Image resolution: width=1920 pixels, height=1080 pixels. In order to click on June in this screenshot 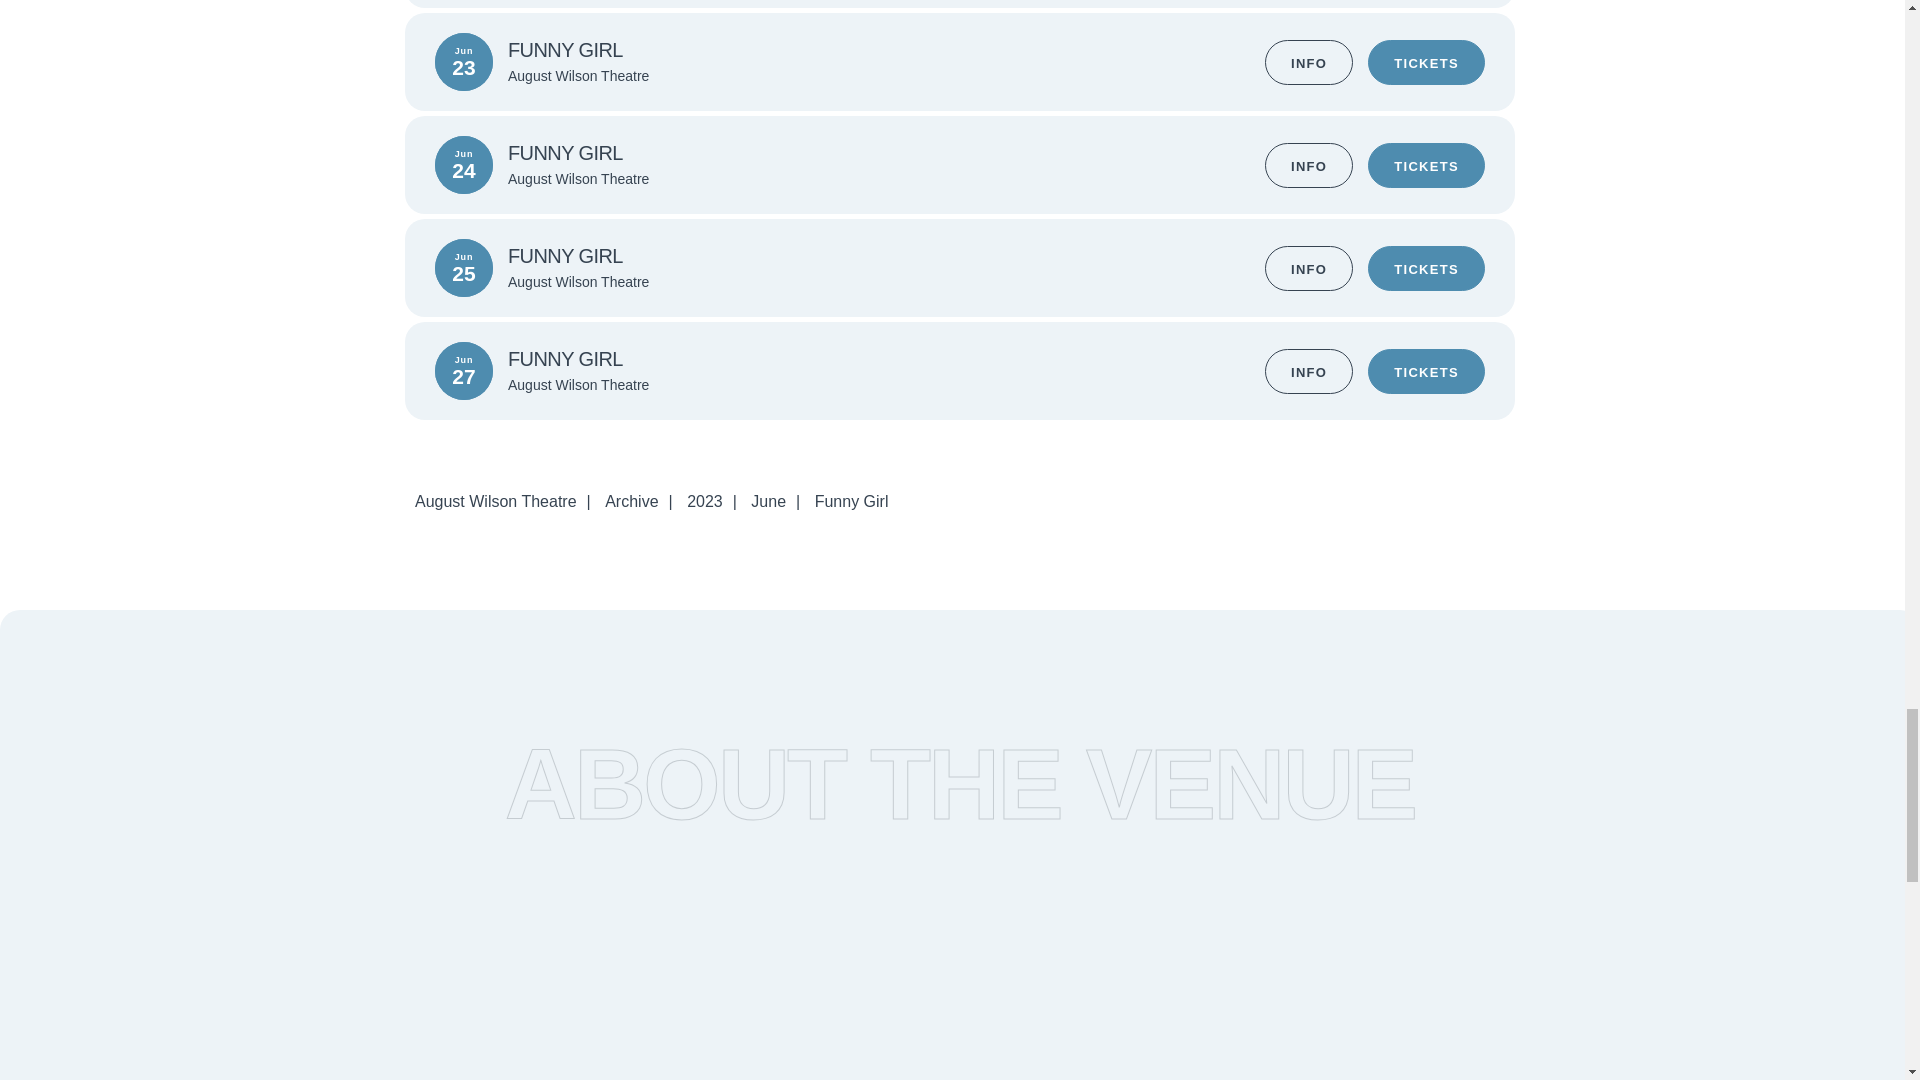, I will do `click(768, 500)`.